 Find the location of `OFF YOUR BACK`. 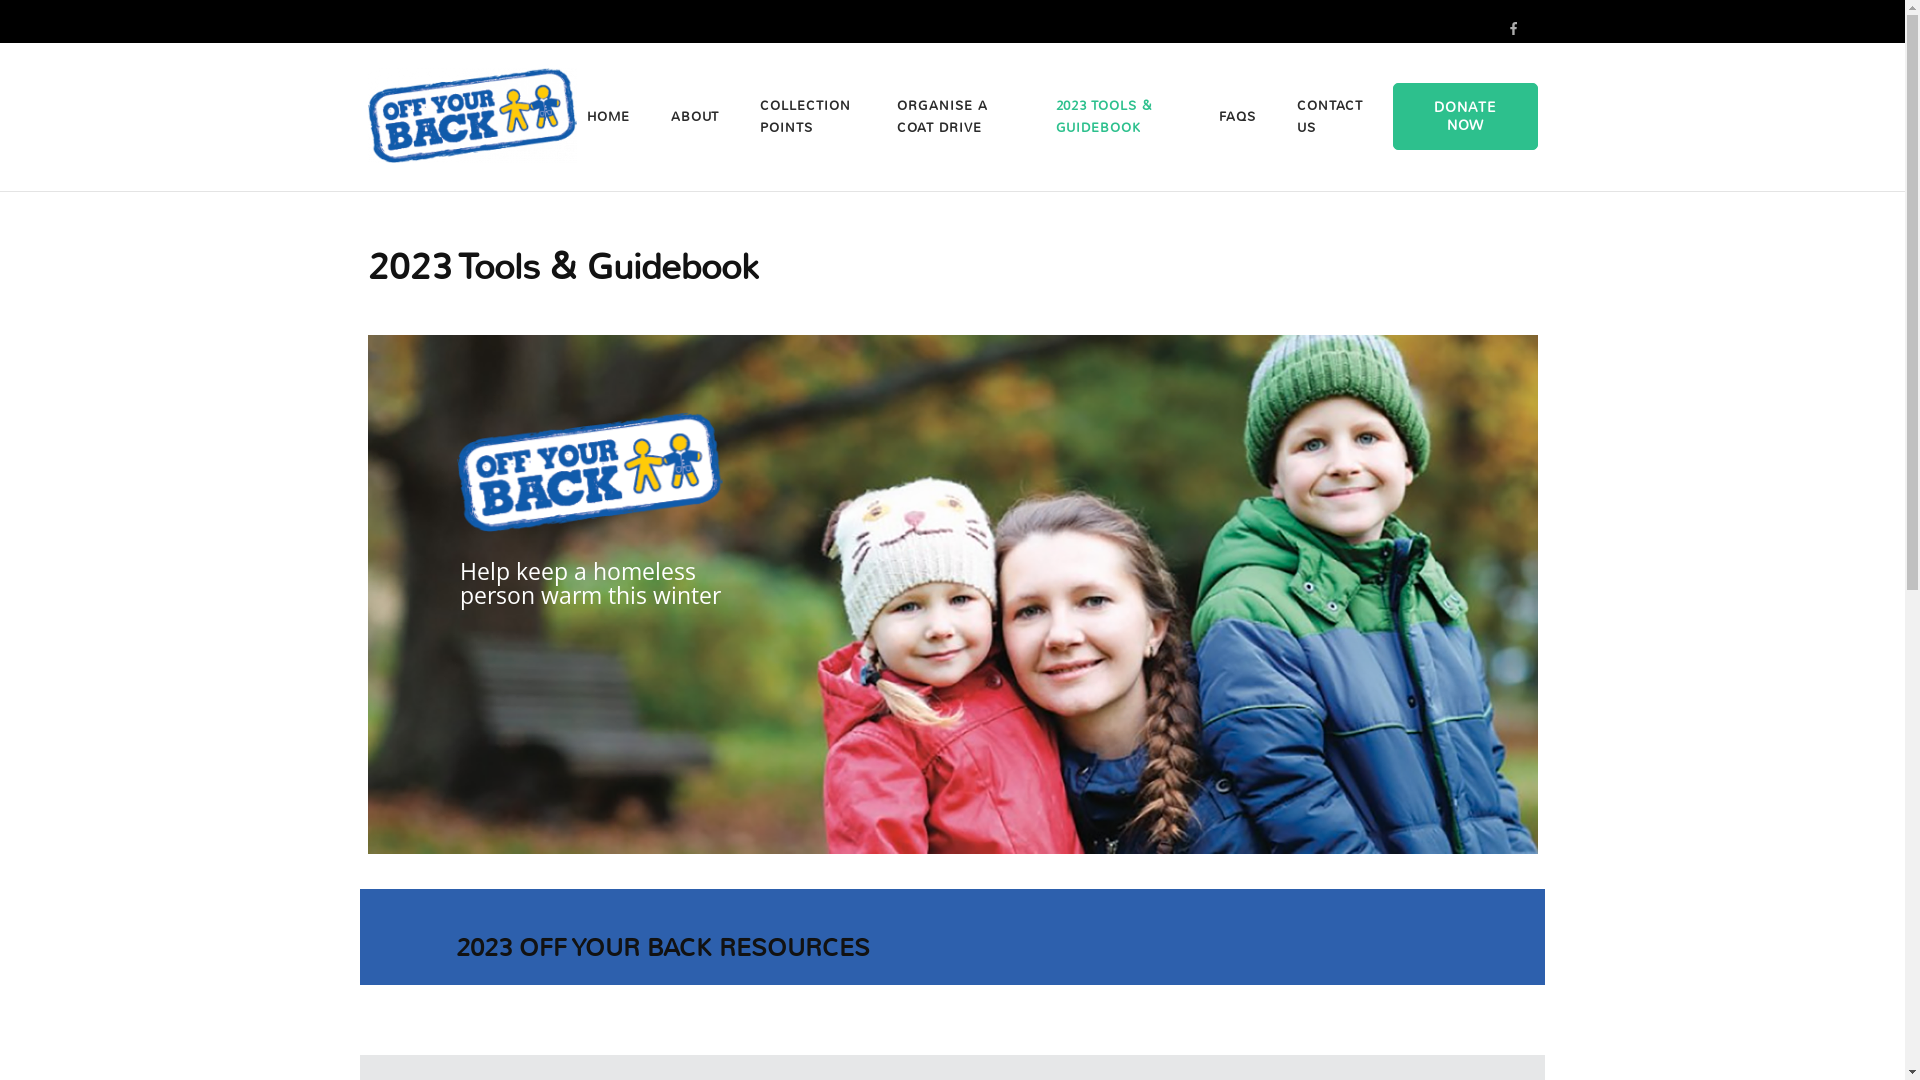

OFF YOUR BACK is located at coordinates (690, 131).